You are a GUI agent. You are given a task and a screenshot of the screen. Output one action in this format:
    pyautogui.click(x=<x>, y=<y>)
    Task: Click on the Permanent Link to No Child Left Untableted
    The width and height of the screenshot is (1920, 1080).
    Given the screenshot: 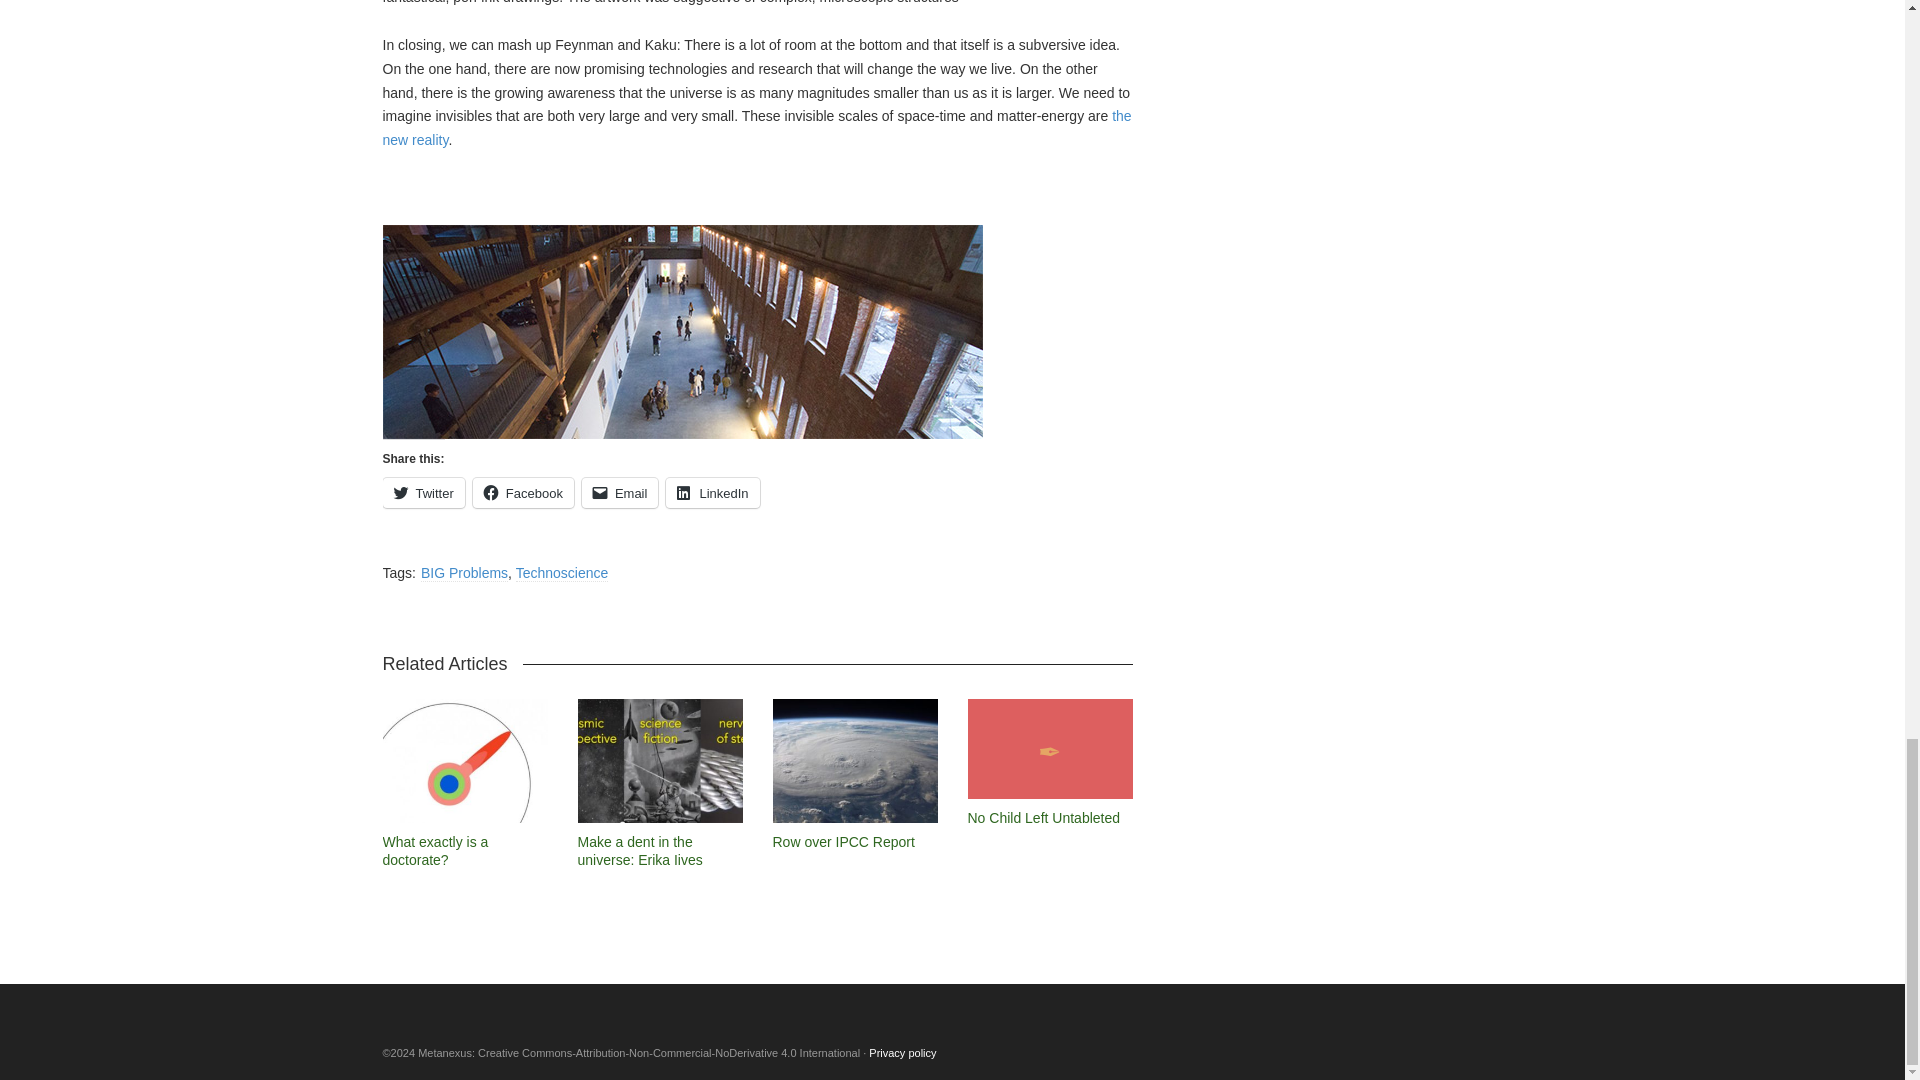 What is the action you would take?
    pyautogui.click(x=1044, y=818)
    